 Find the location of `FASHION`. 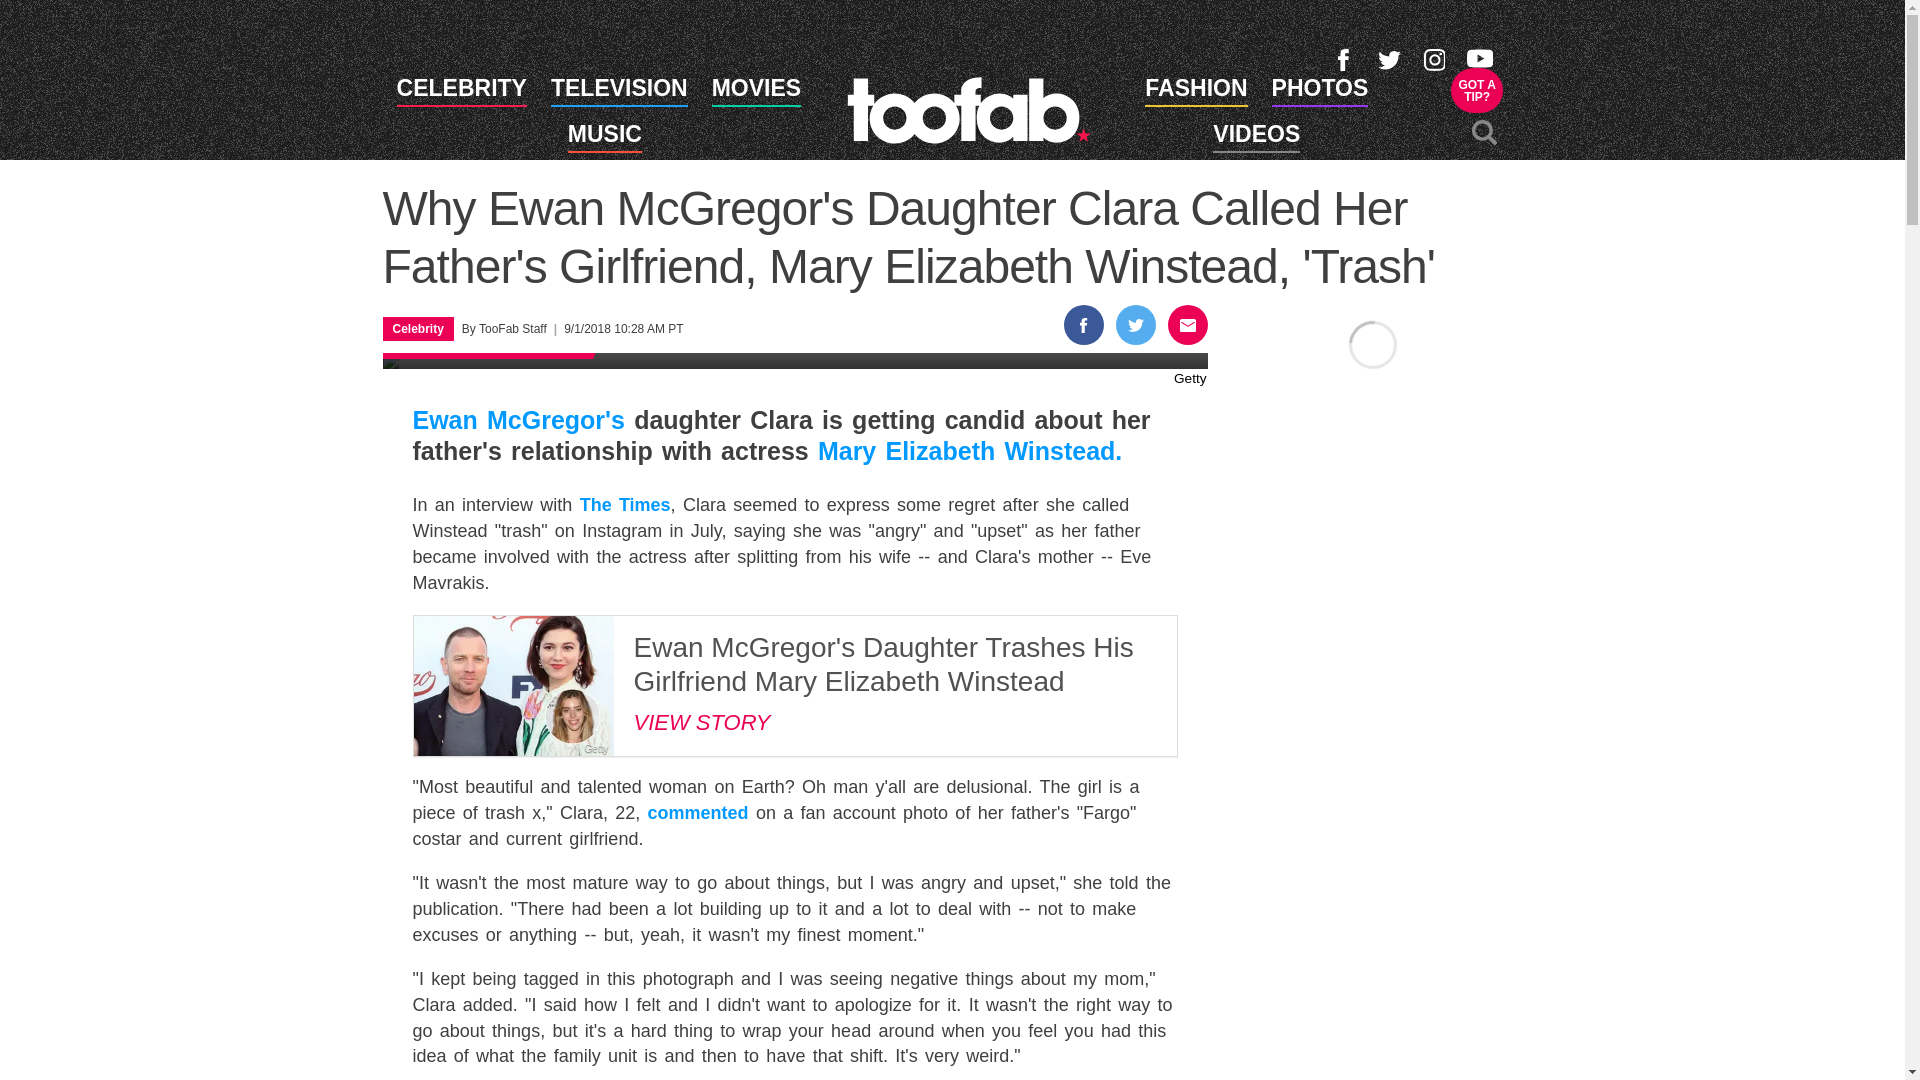

FASHION is located at coordinates (1195, 91).